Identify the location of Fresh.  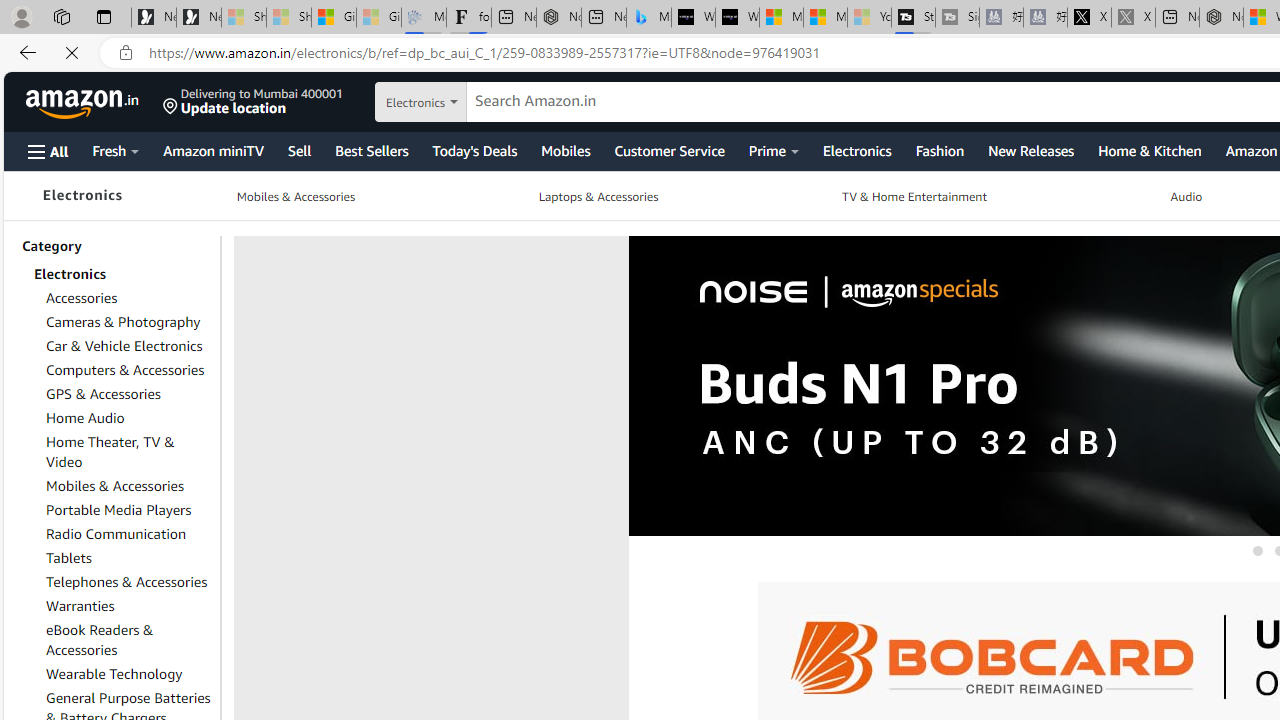
(115, 150).